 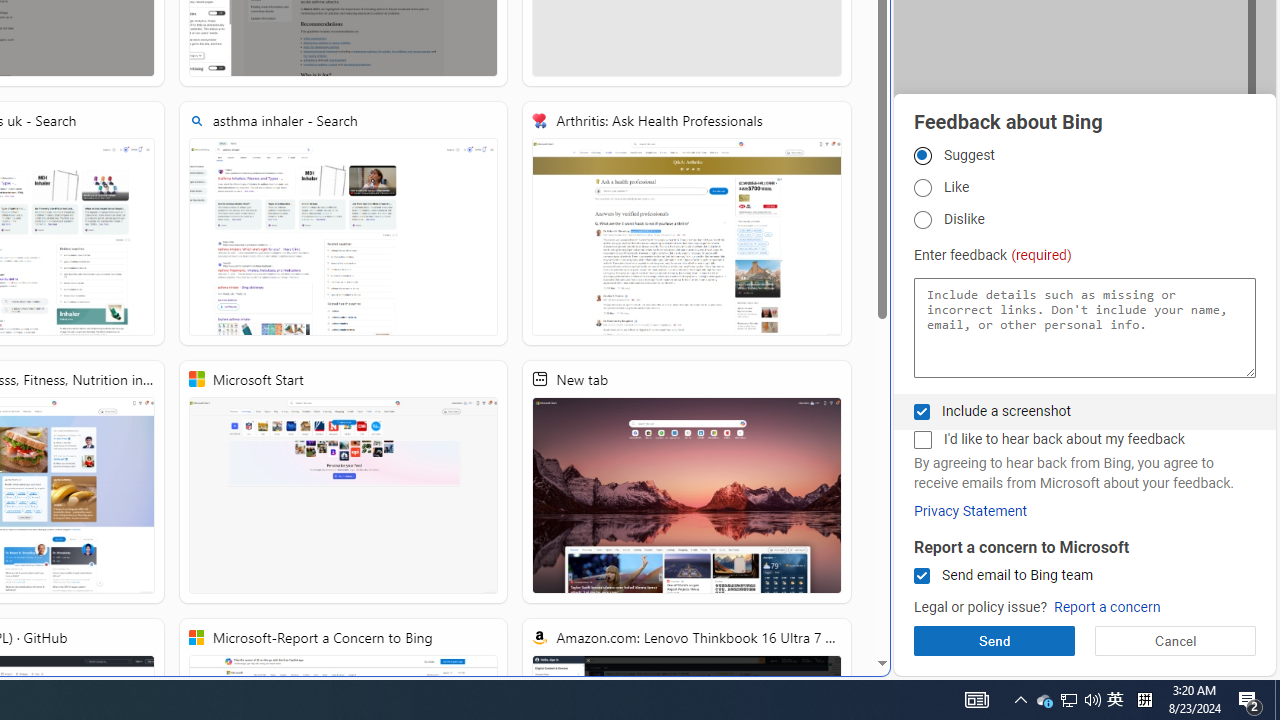 What do you see at coordinates (922, 188) in the screenshot?
I see `Like` at bounding box center [922, 188].